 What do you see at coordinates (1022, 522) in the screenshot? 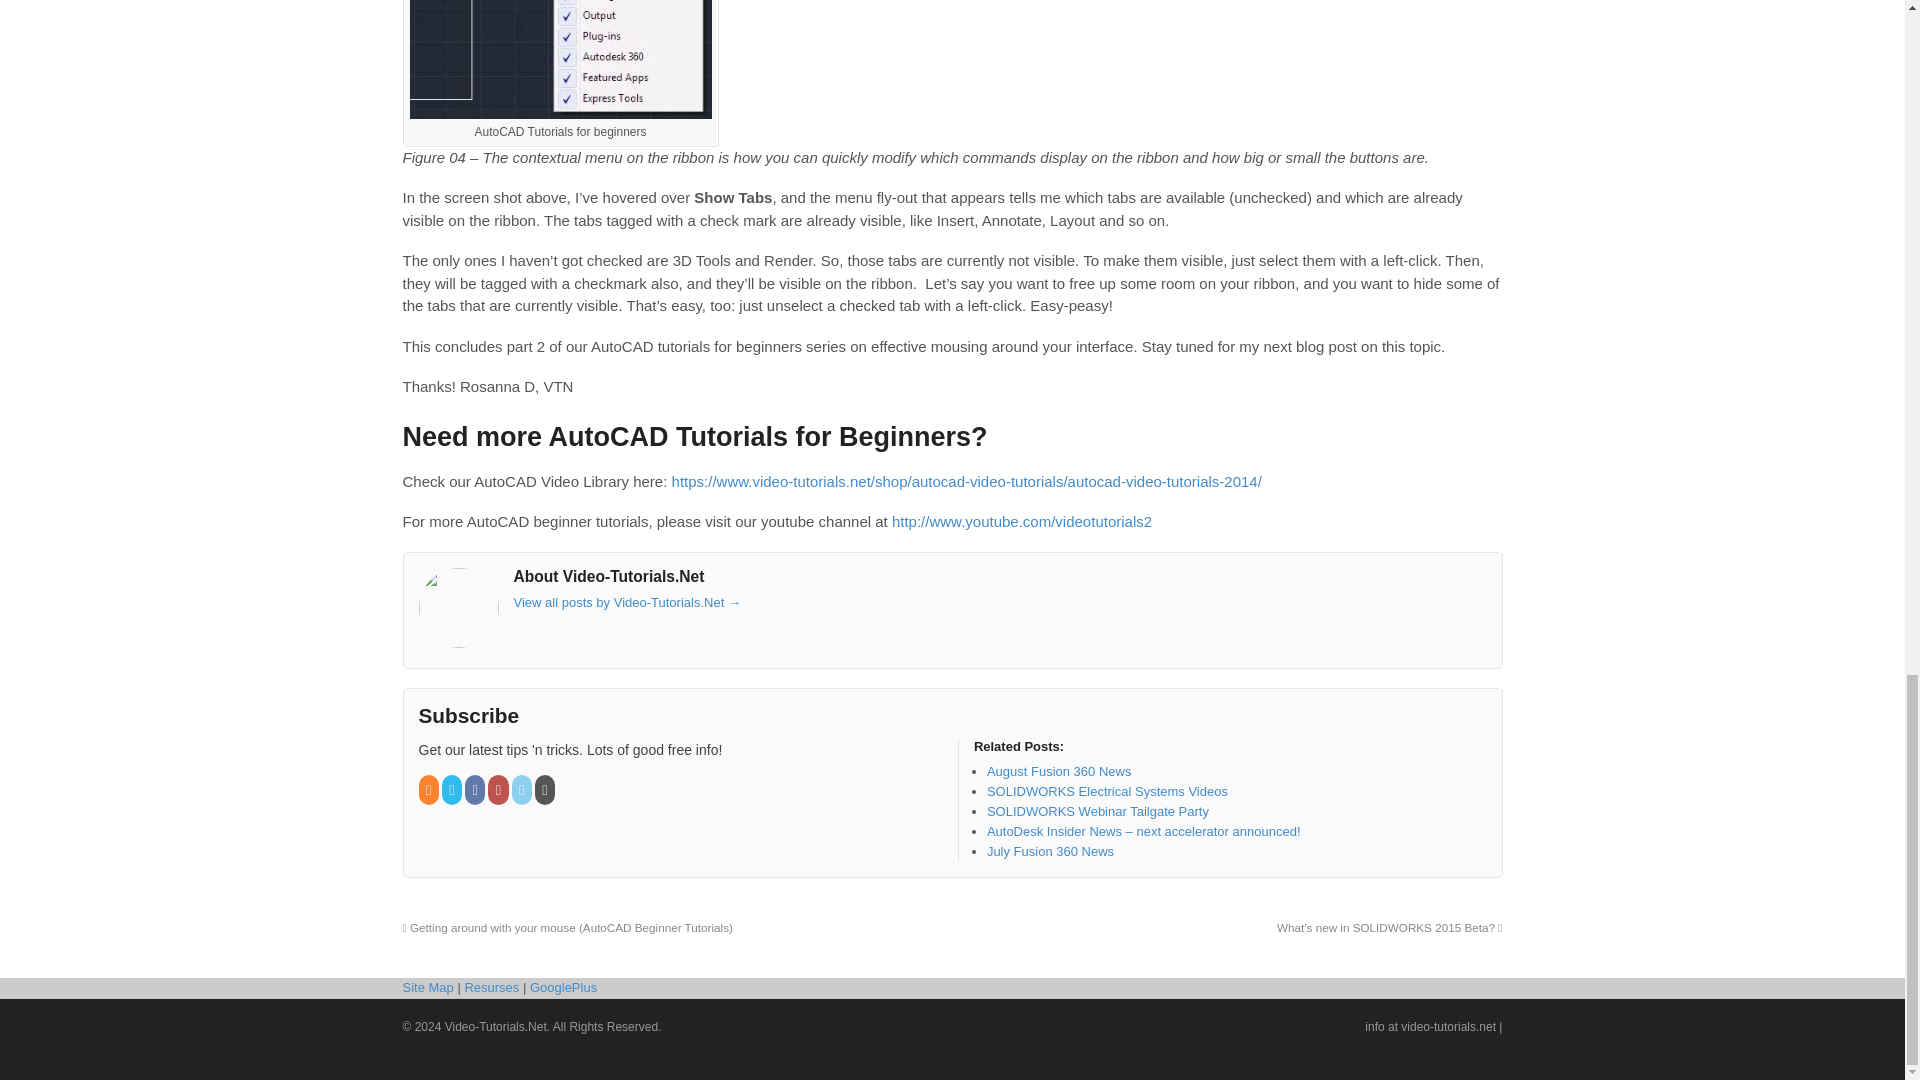
I see `AutoCAD Basic Tutorials by Video-Tutorials.Net` at bounding box center [1022, 522].